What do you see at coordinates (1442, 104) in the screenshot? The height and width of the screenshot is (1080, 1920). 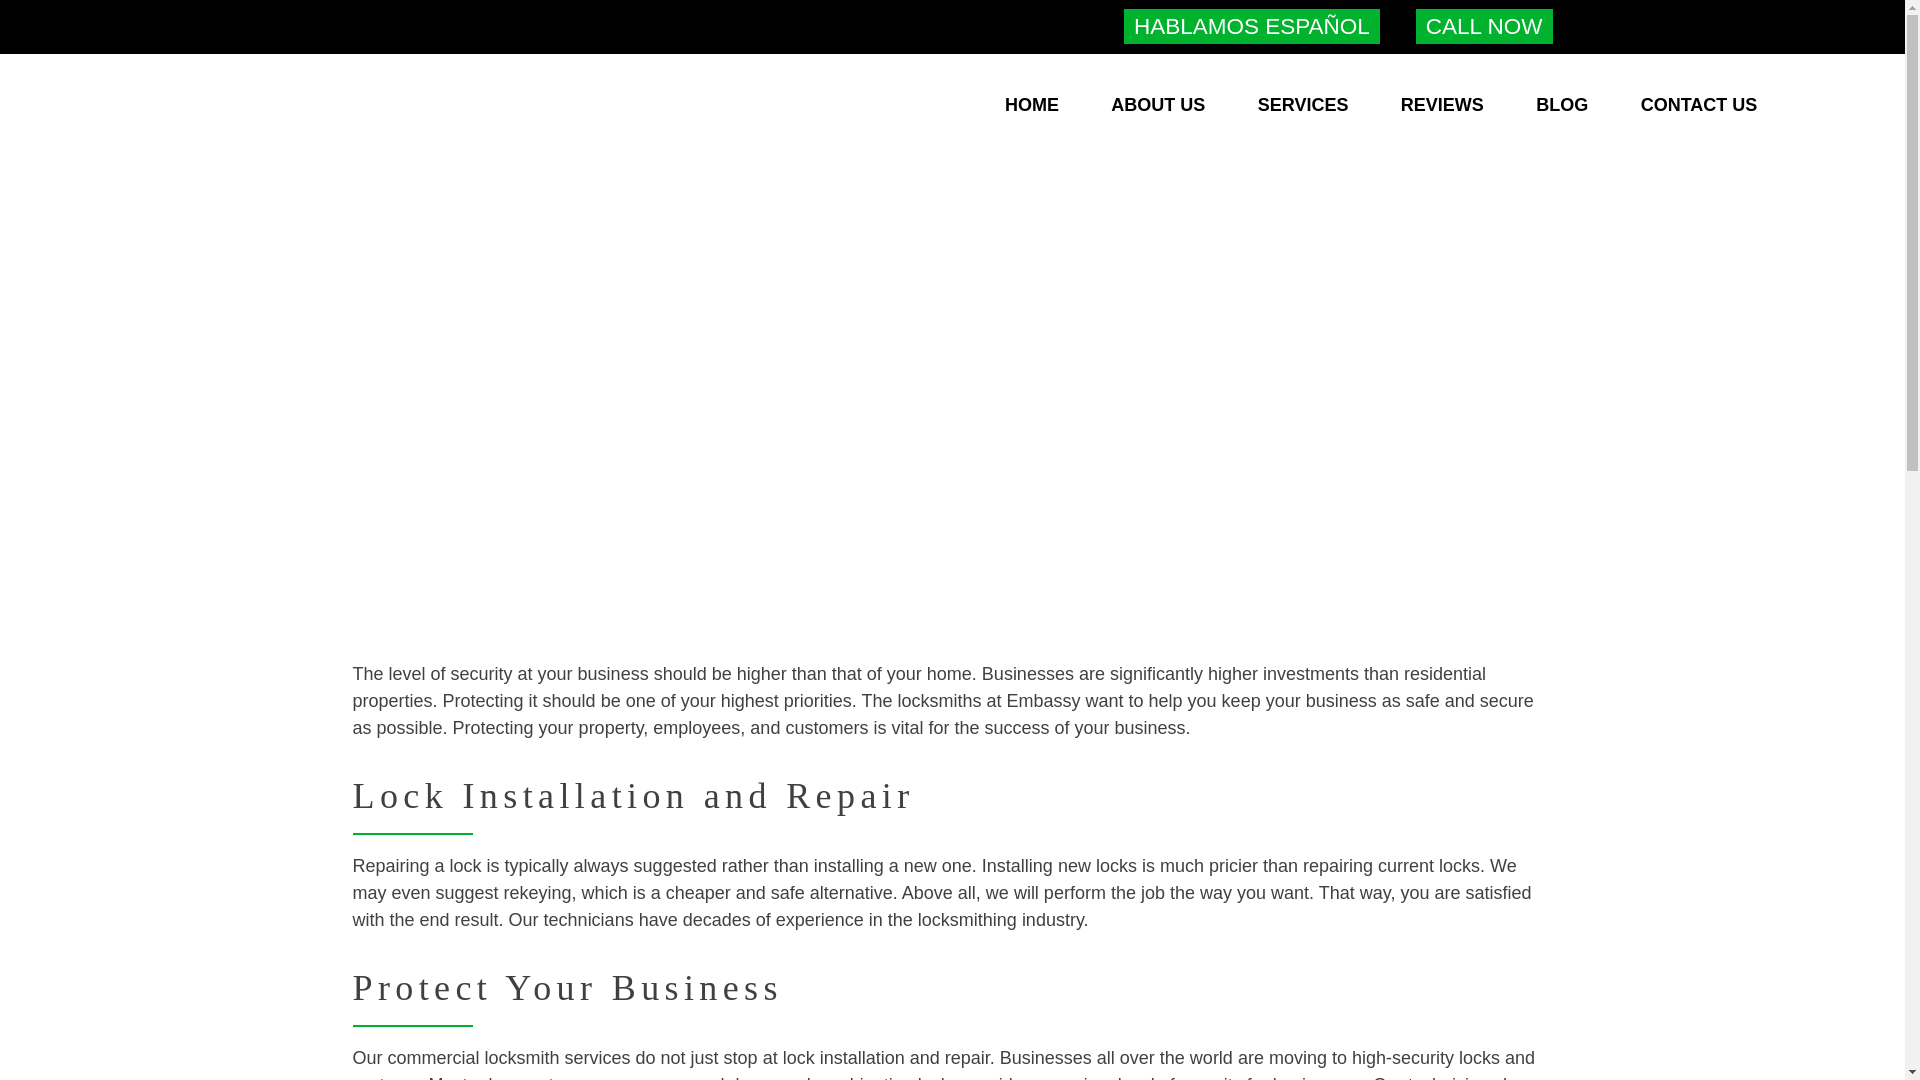 I see `REVIEWS` at bounding box center [1442, 104].